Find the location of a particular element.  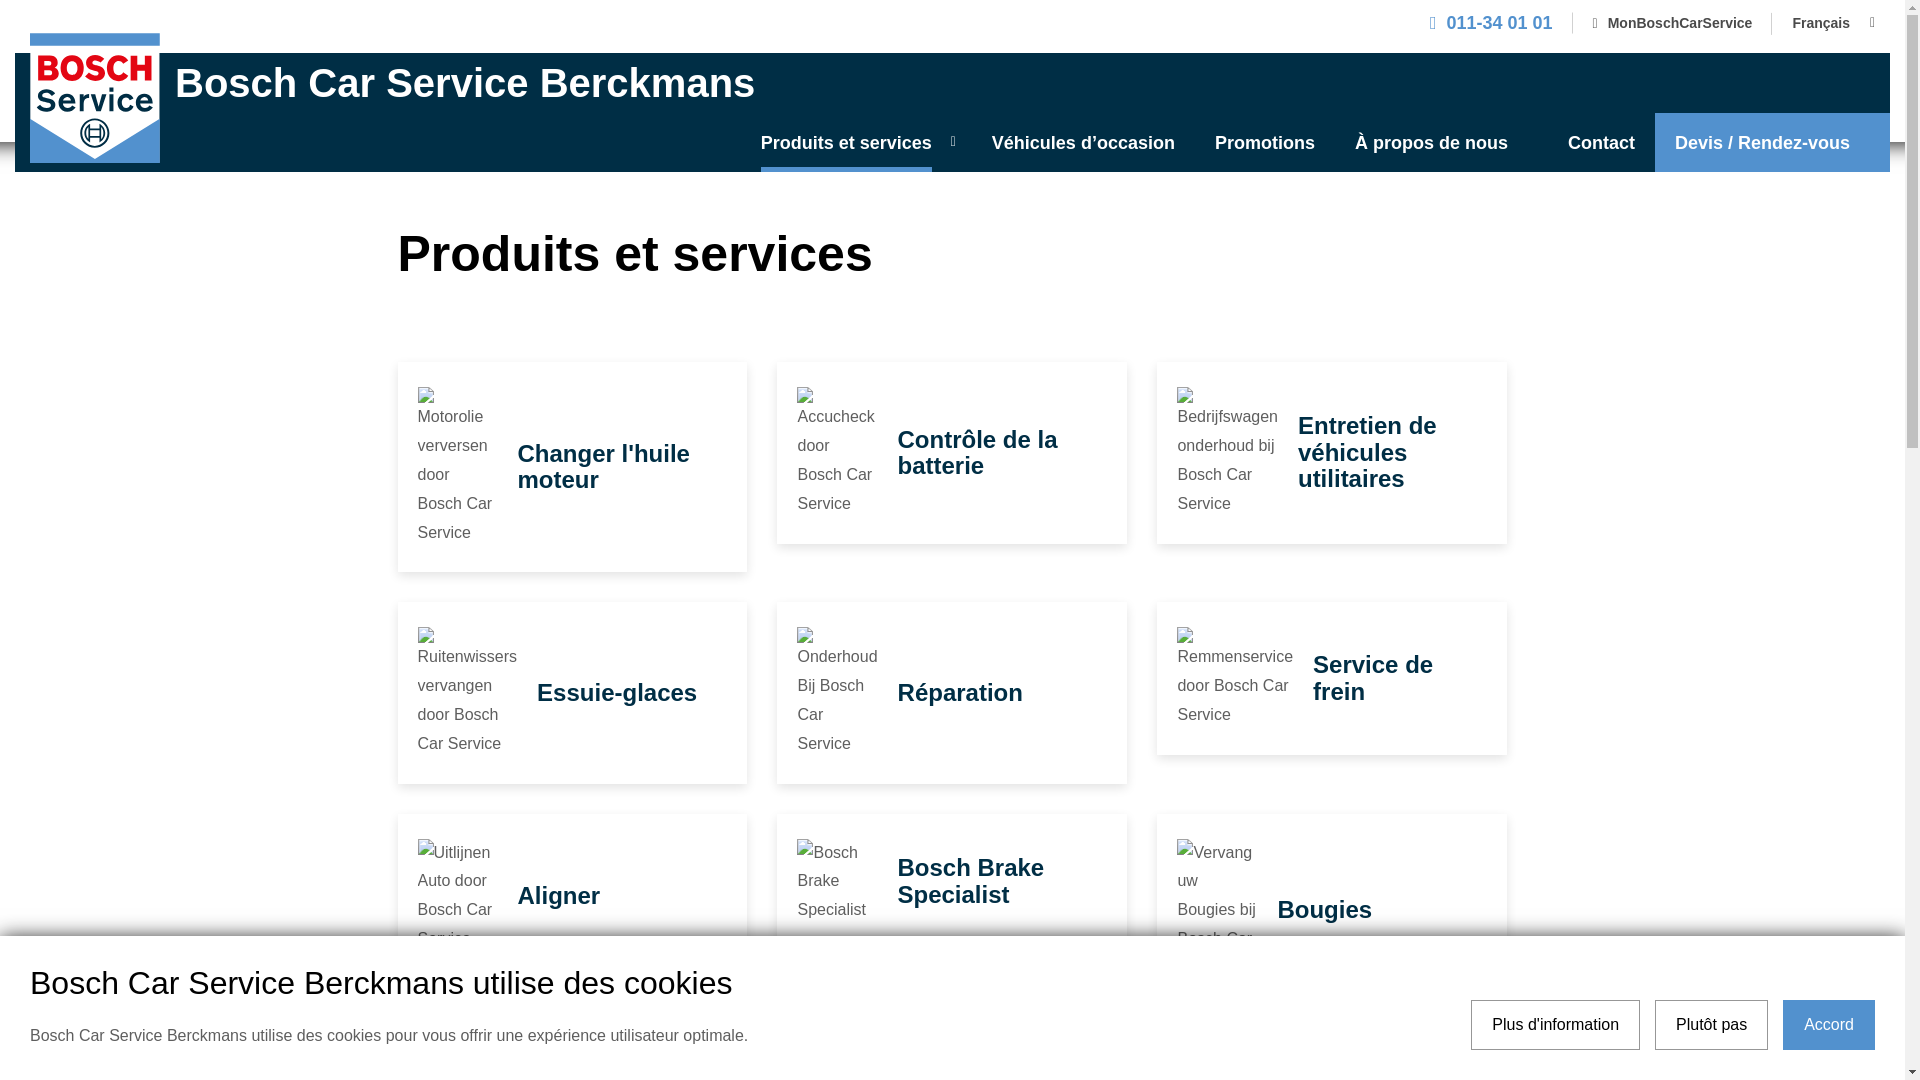

Contact is located at coordinates (1602, 143).